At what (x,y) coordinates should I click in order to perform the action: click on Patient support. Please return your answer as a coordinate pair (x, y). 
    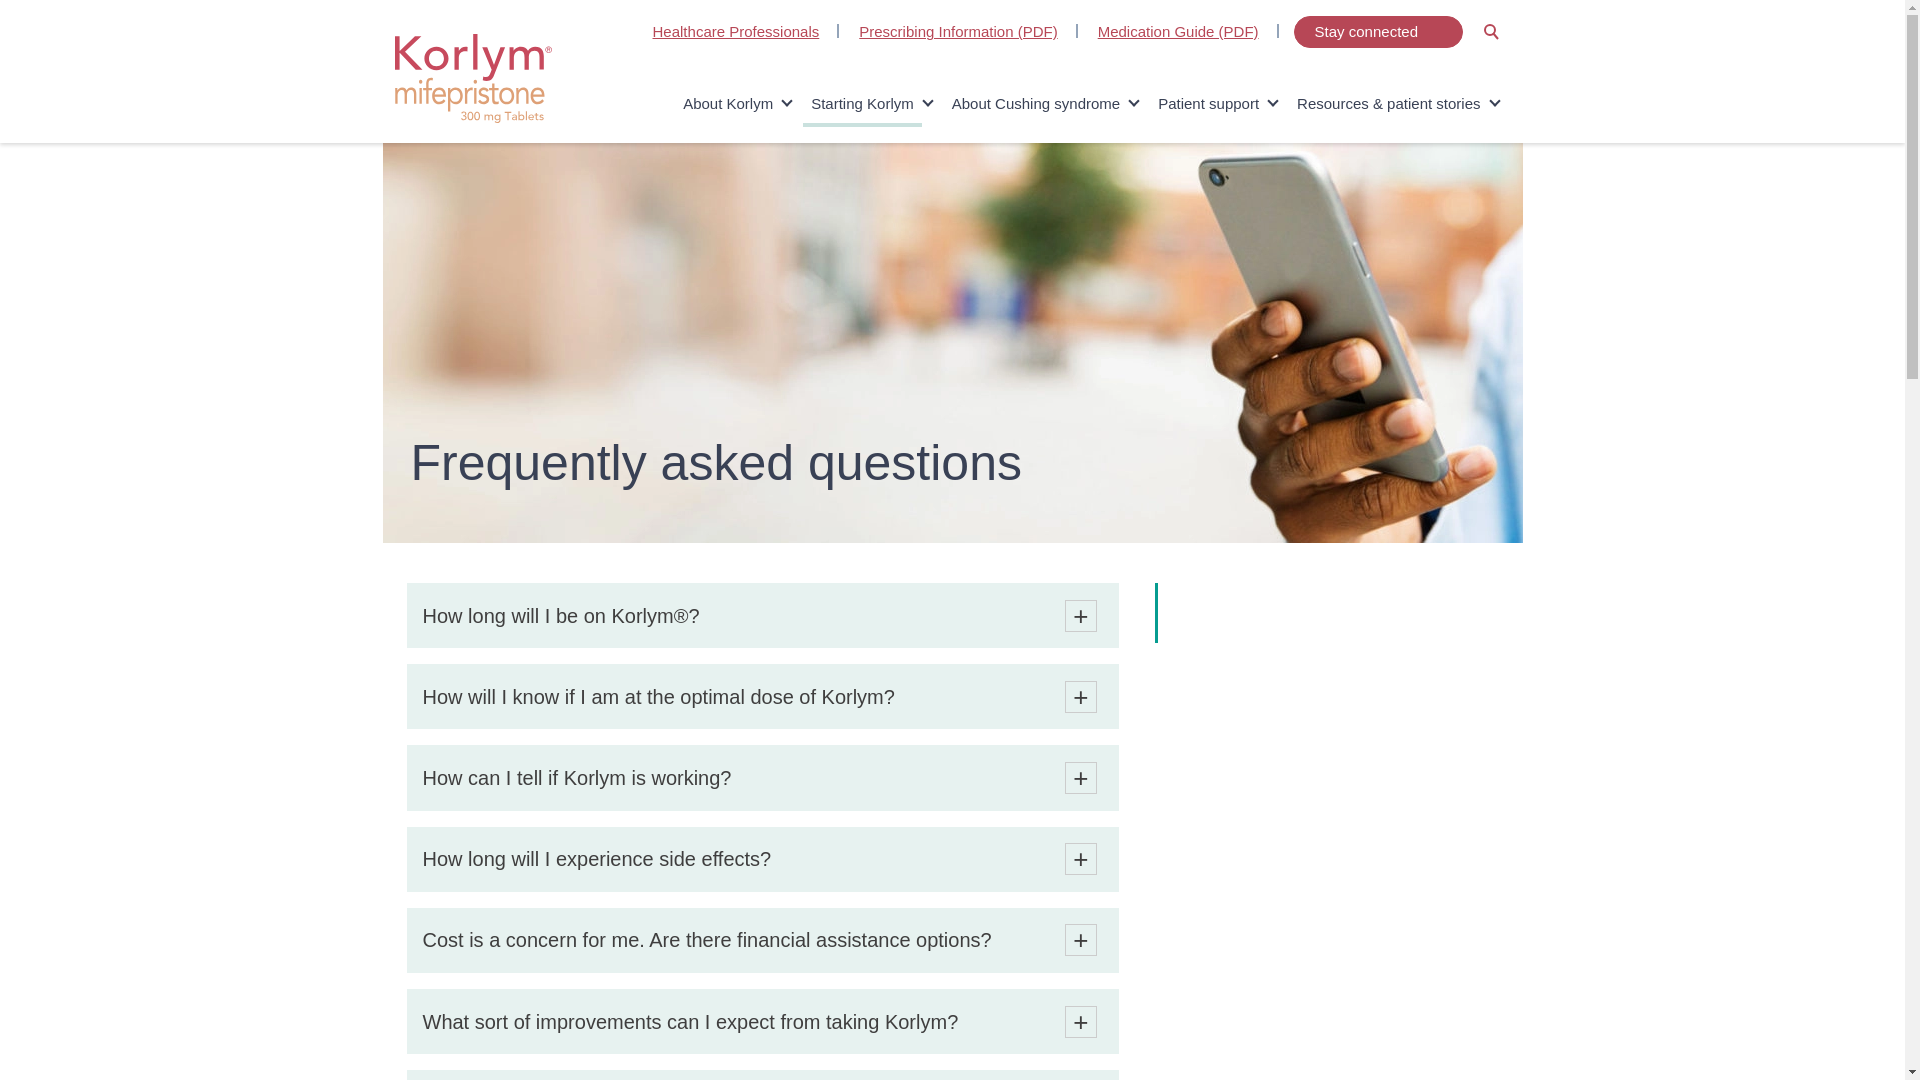
    Looking at the image, I should click on (1208, 104).